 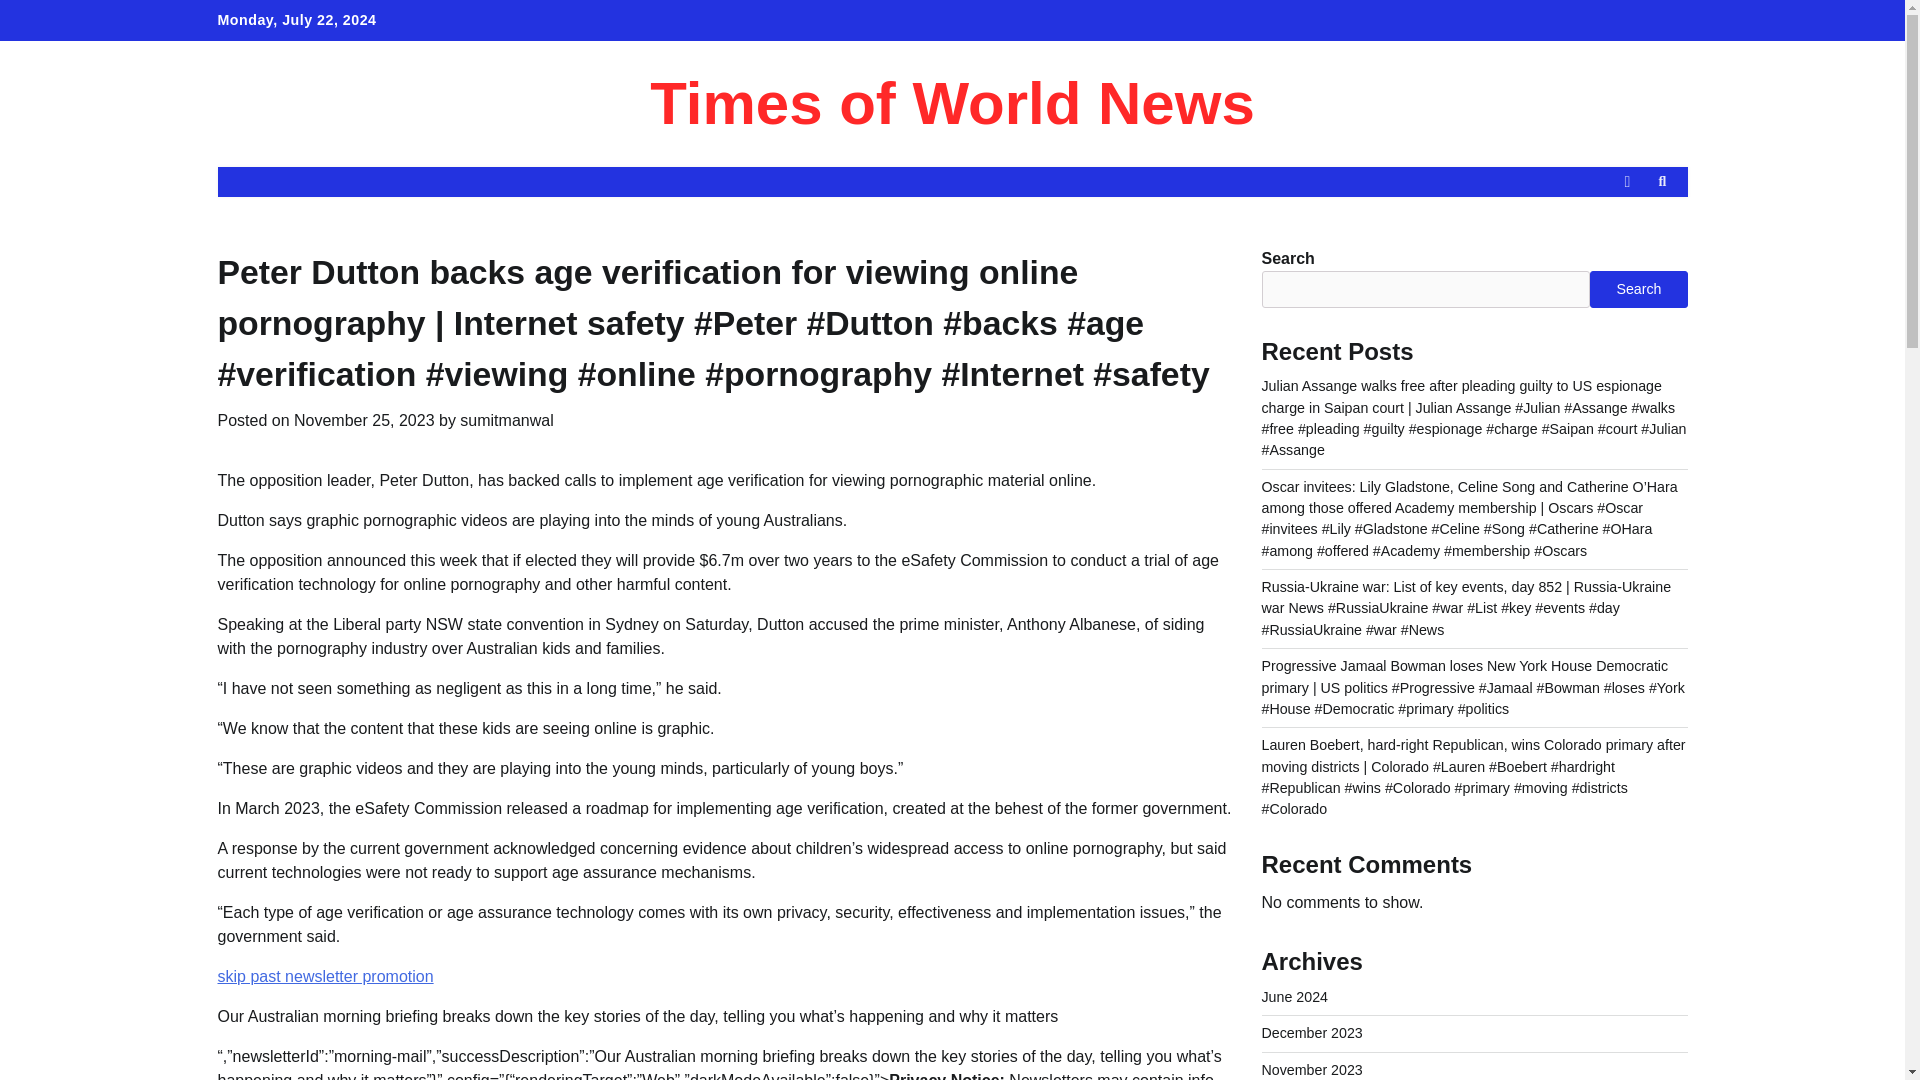 I want to click on Search, so click(x=1626, y=228).